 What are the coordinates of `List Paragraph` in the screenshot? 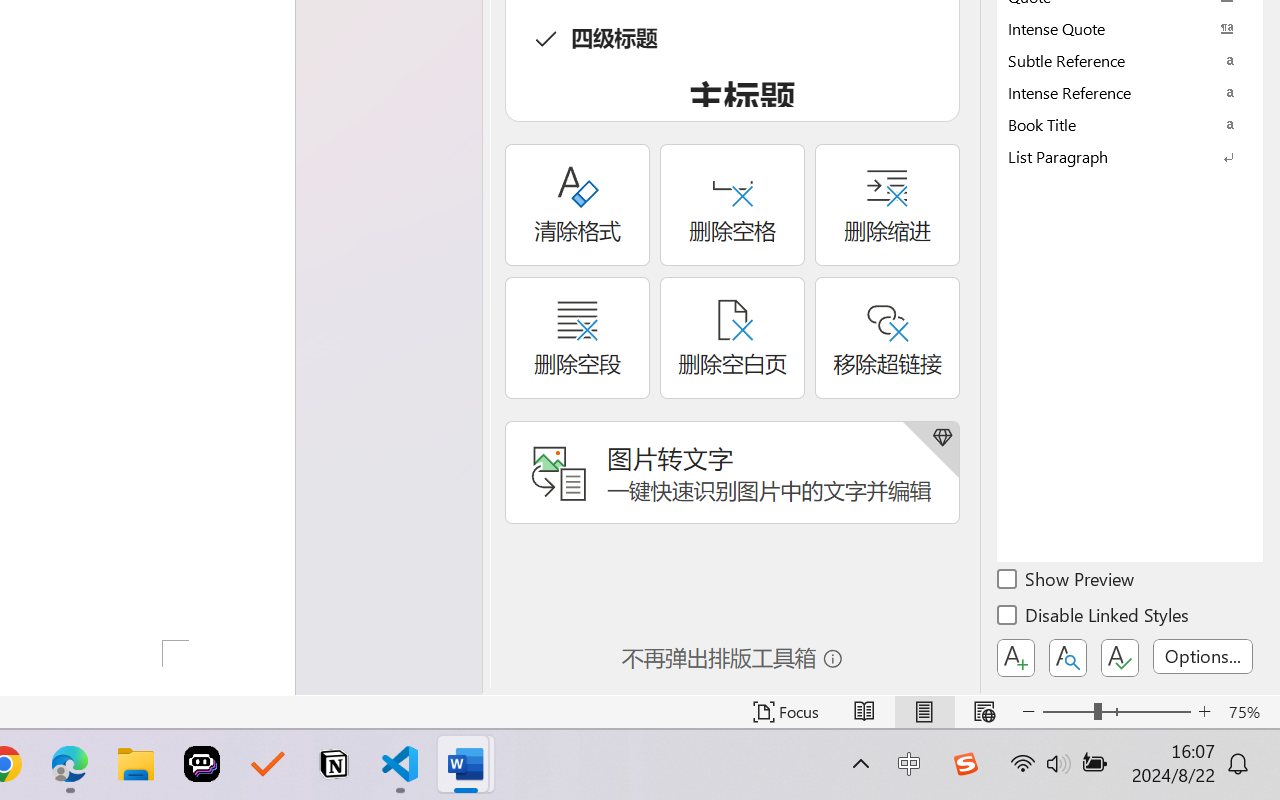 It's located at (1130, 156).